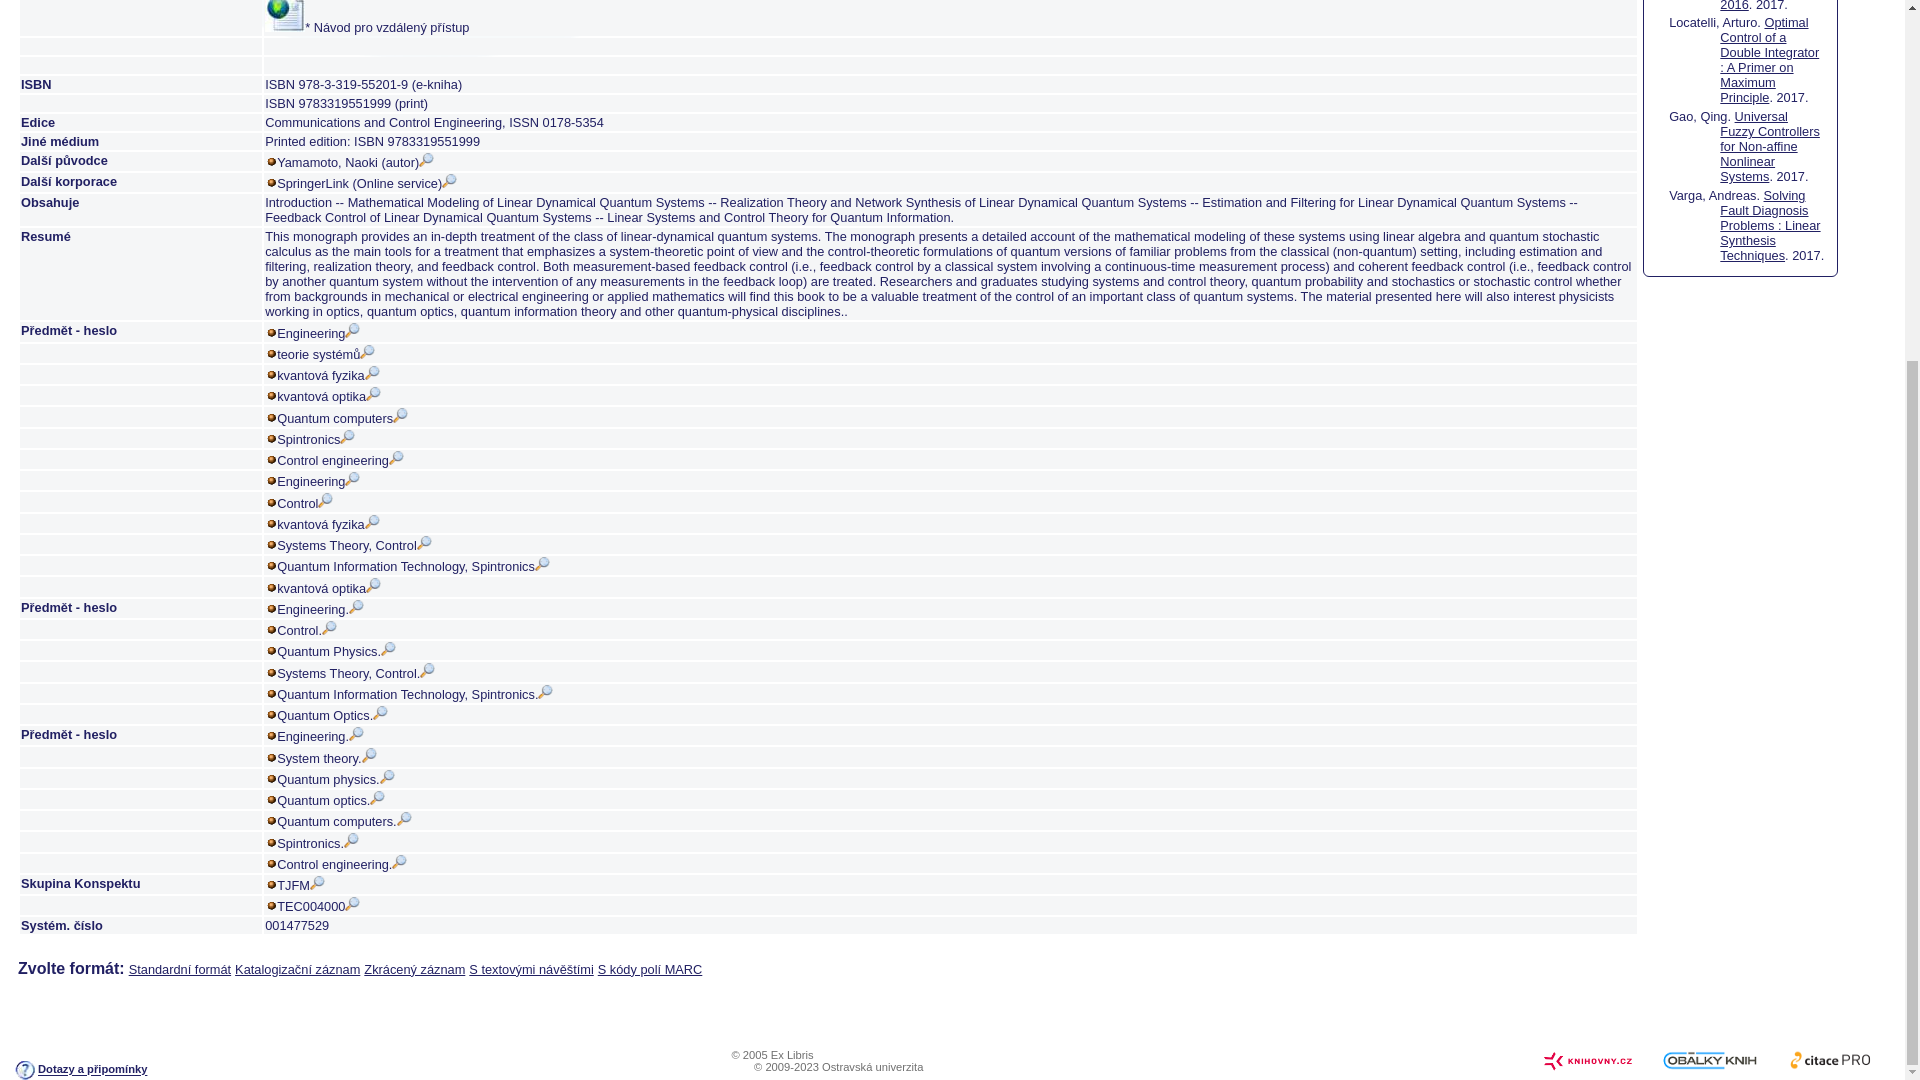  I want to click on Engineering., so click(320, 736).